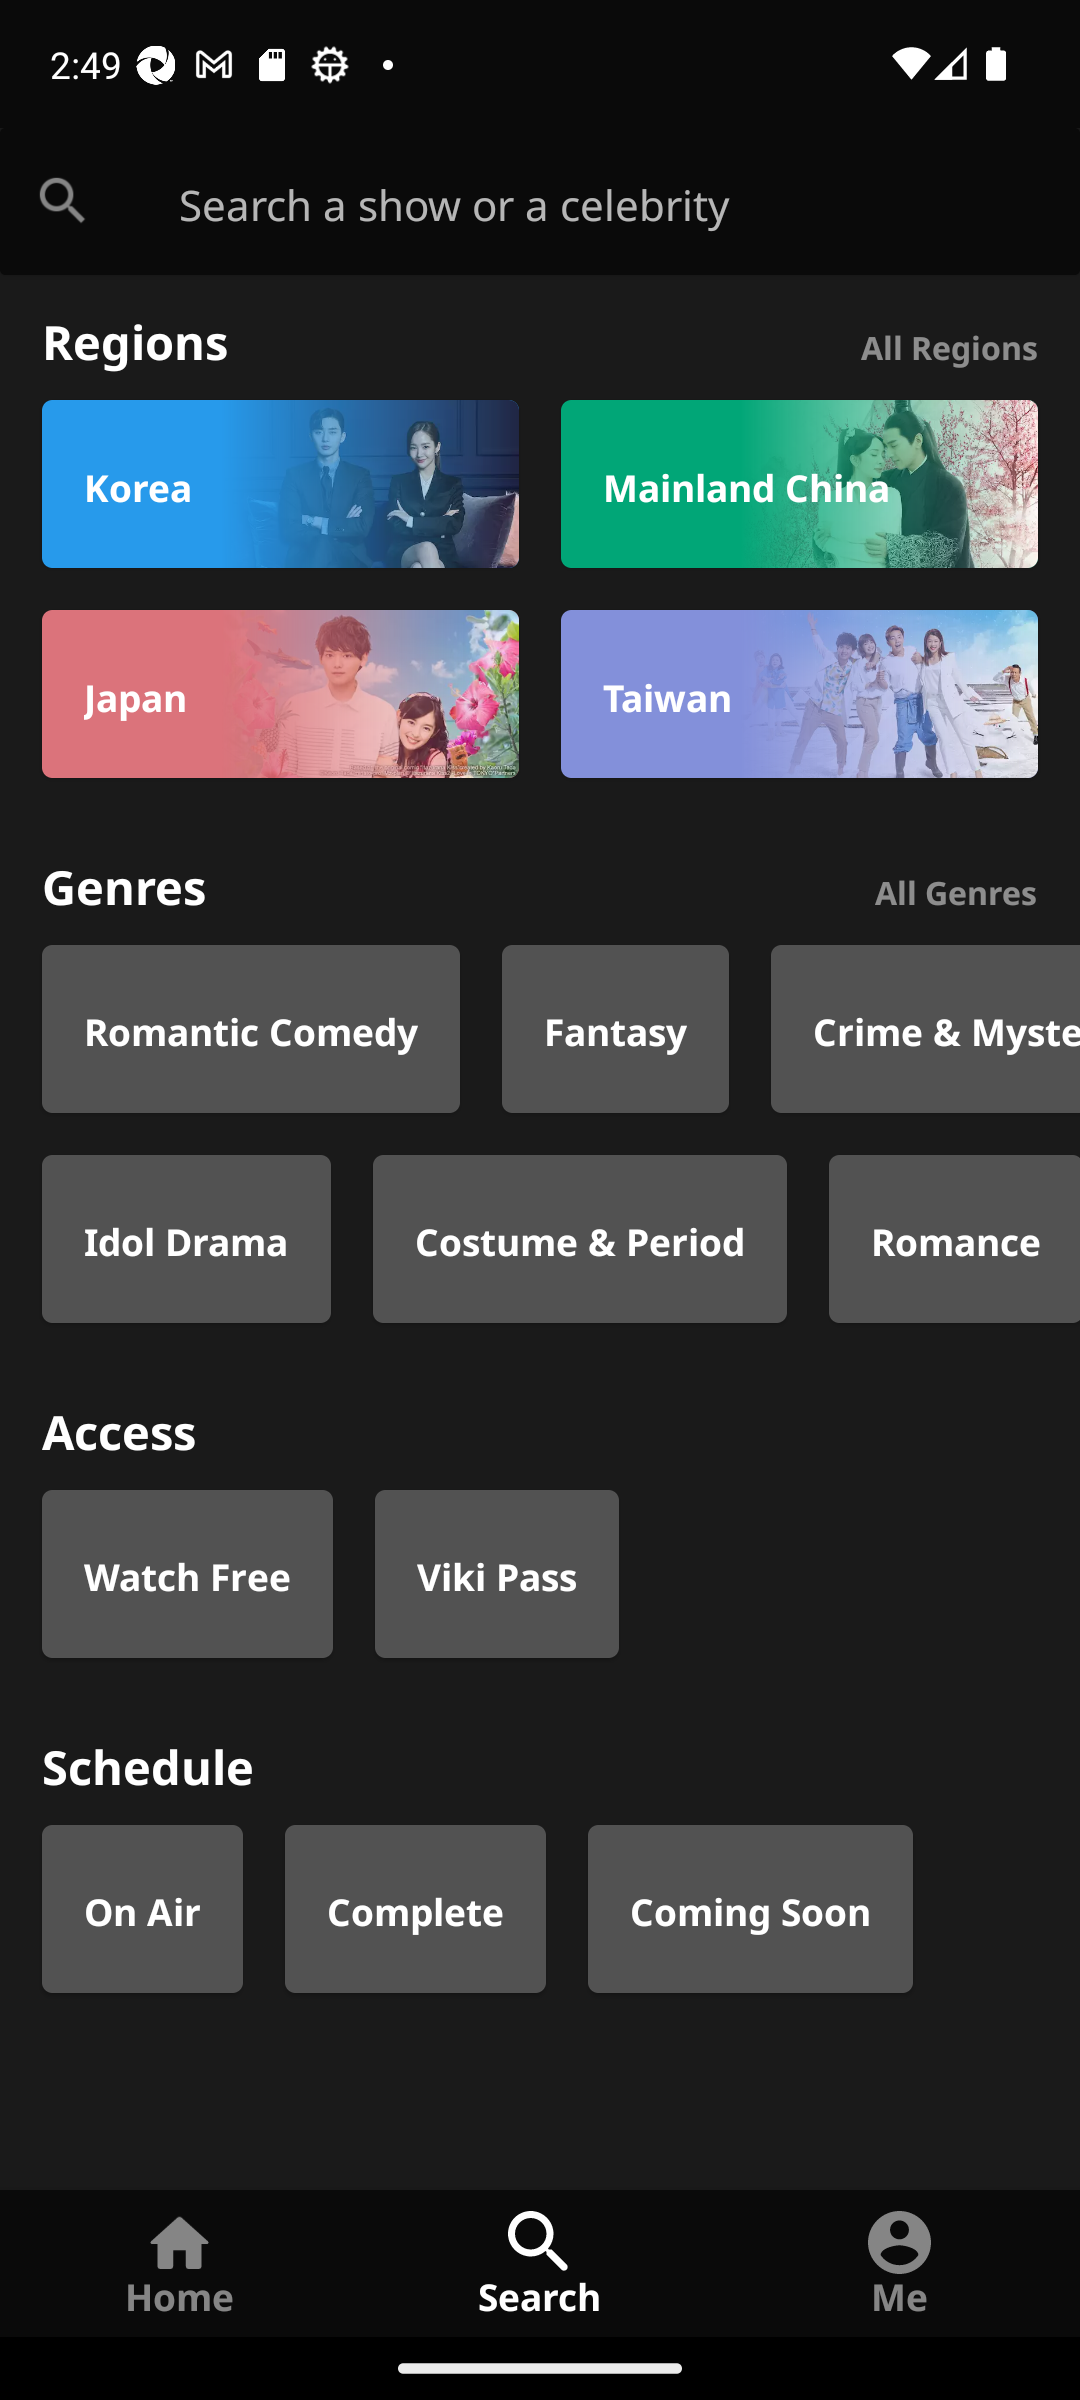 This screenshot has height=2400, width=1080. Describe the element at coordinates (954, 1238) in the screenshot. I see `filter_genre_1068g Romance` at that location.